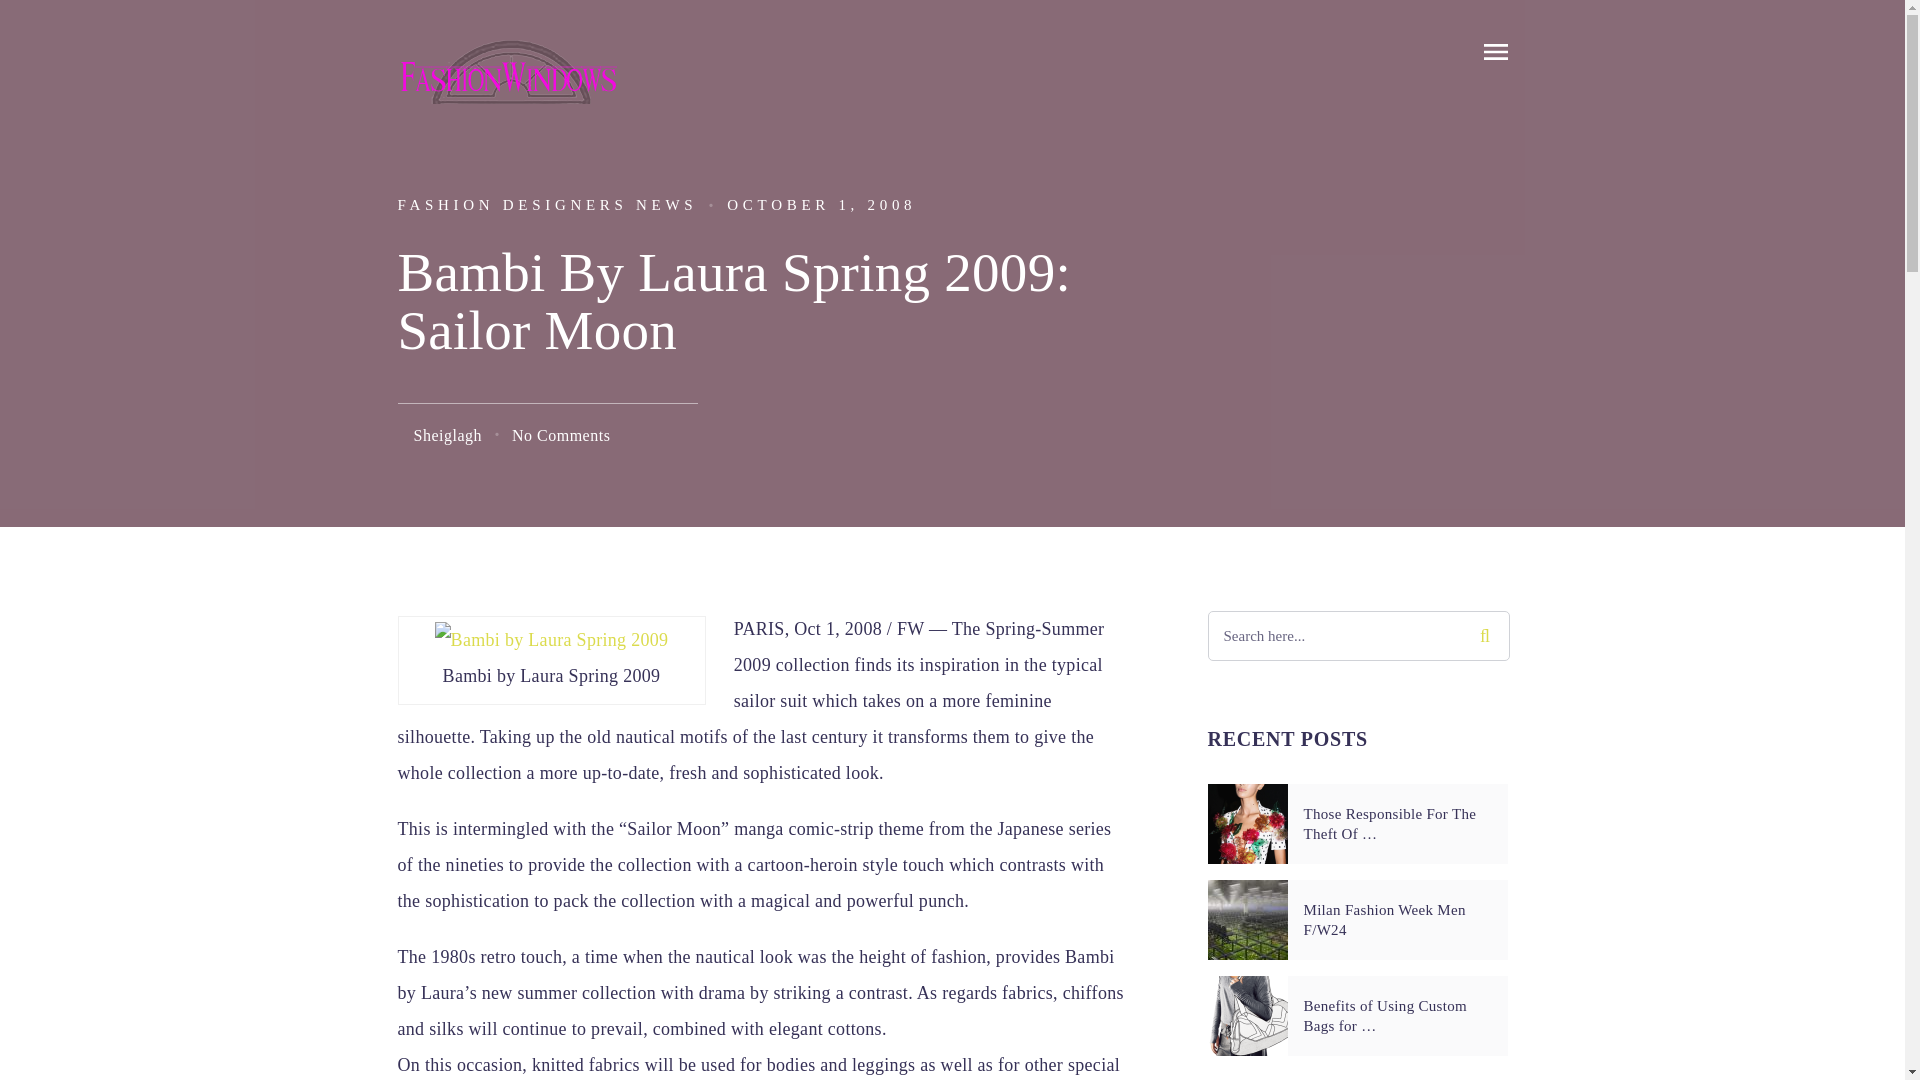 The image size is (1920, 1080). What do you see at coordinates (448, 434) in the screenshot?
I see `Sheiglagh` at bounding box center [448, 434].